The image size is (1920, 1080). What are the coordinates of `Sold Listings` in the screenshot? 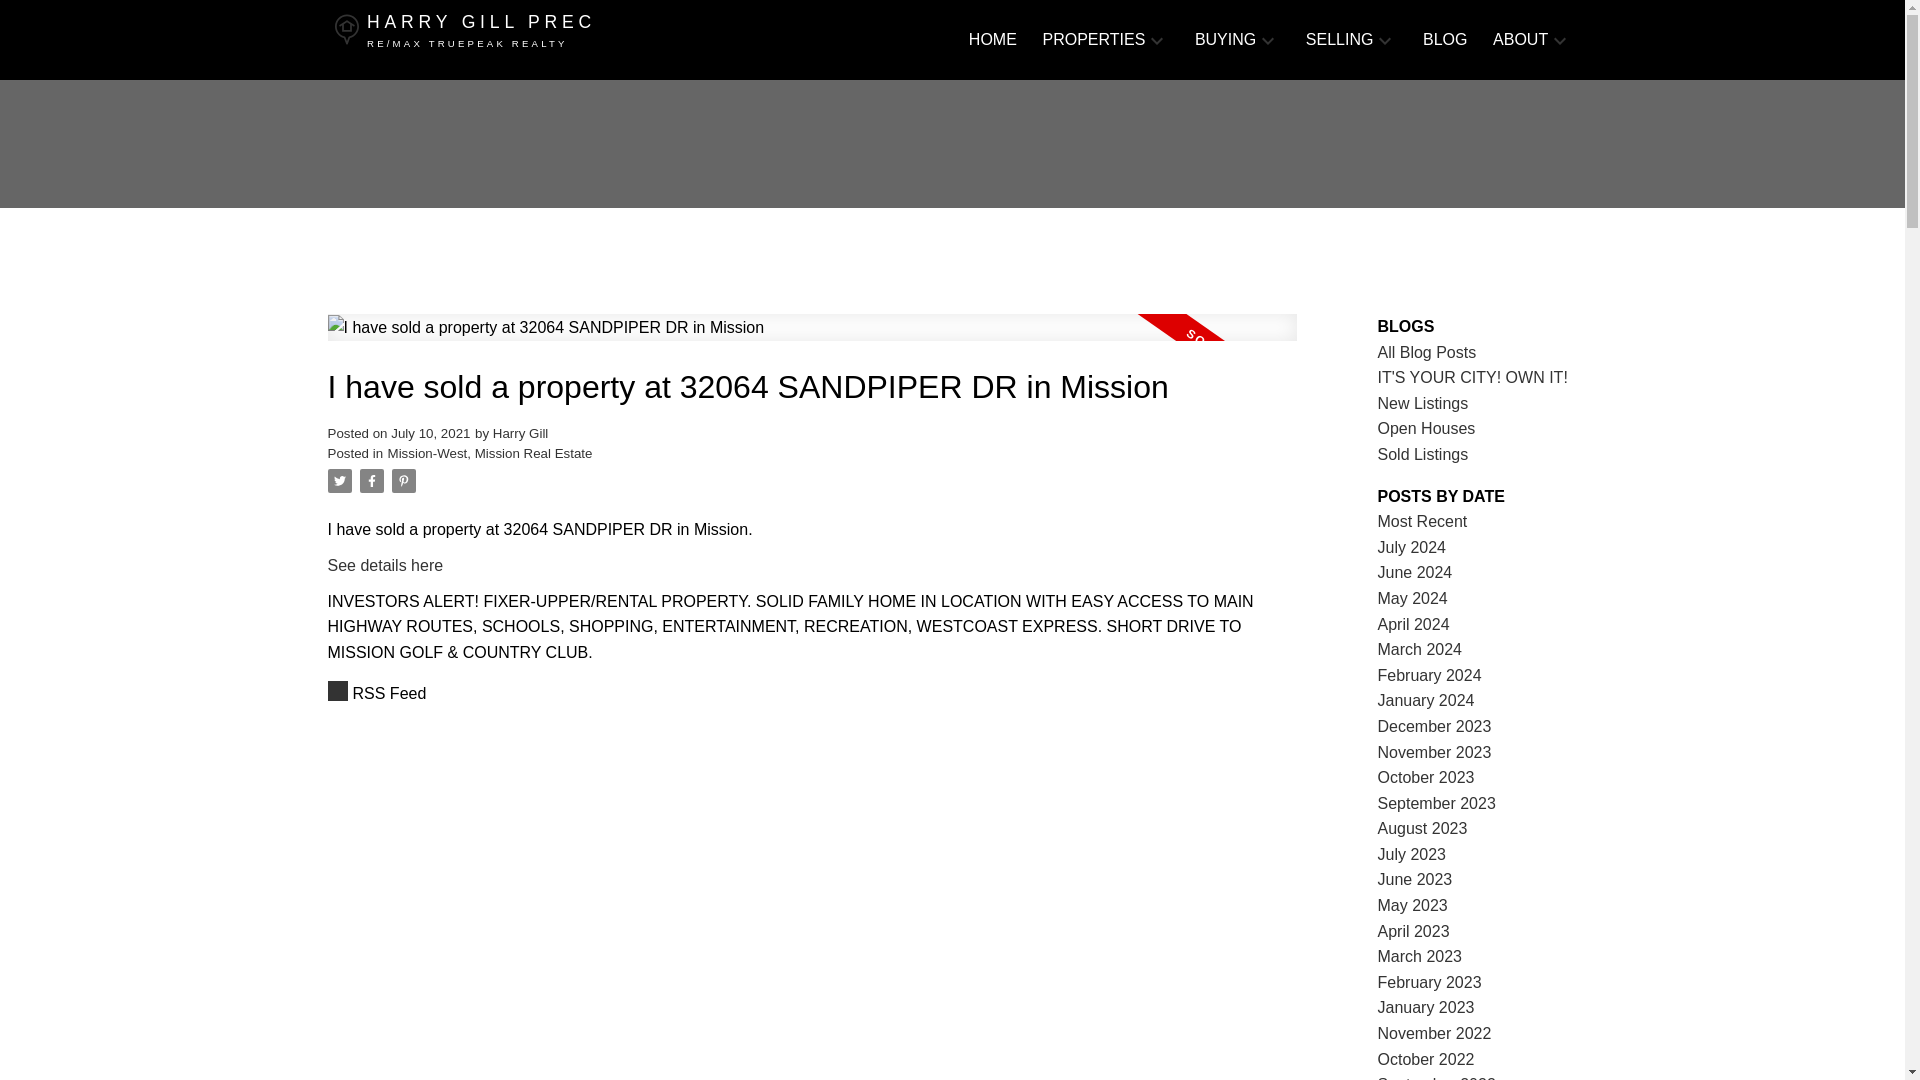 It's located at (1423, 454).